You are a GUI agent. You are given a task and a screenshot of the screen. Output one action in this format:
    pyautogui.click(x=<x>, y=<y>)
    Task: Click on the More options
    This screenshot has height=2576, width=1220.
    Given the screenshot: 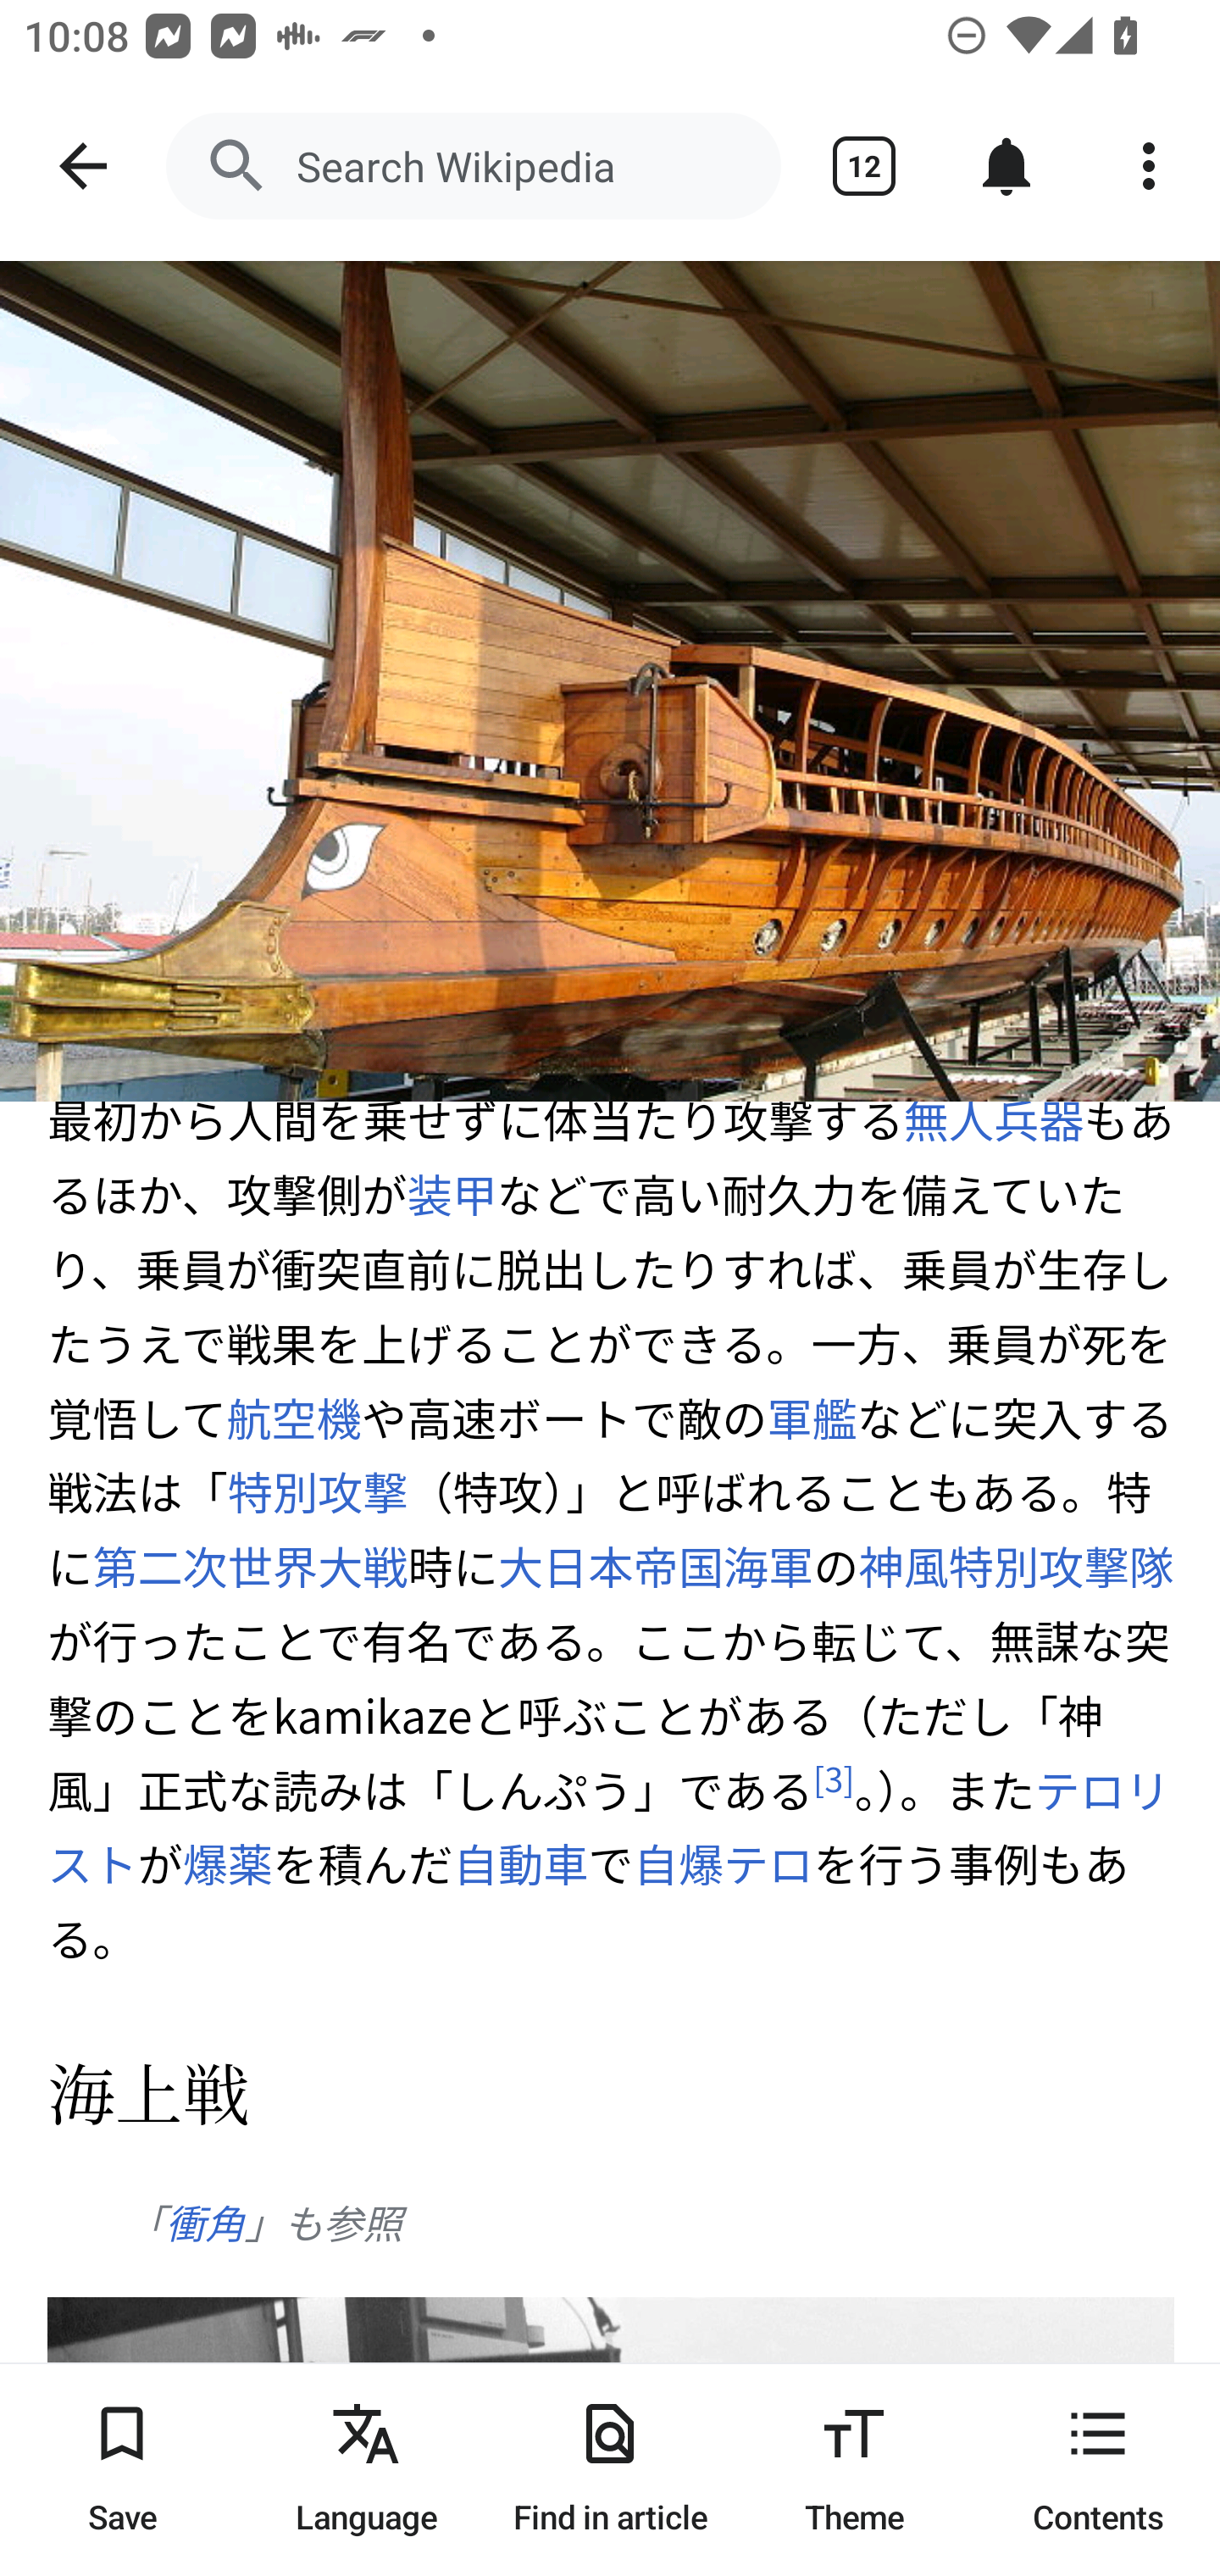 What is the action you would take?
    pyautogui.click(x=1149, y=166)
    